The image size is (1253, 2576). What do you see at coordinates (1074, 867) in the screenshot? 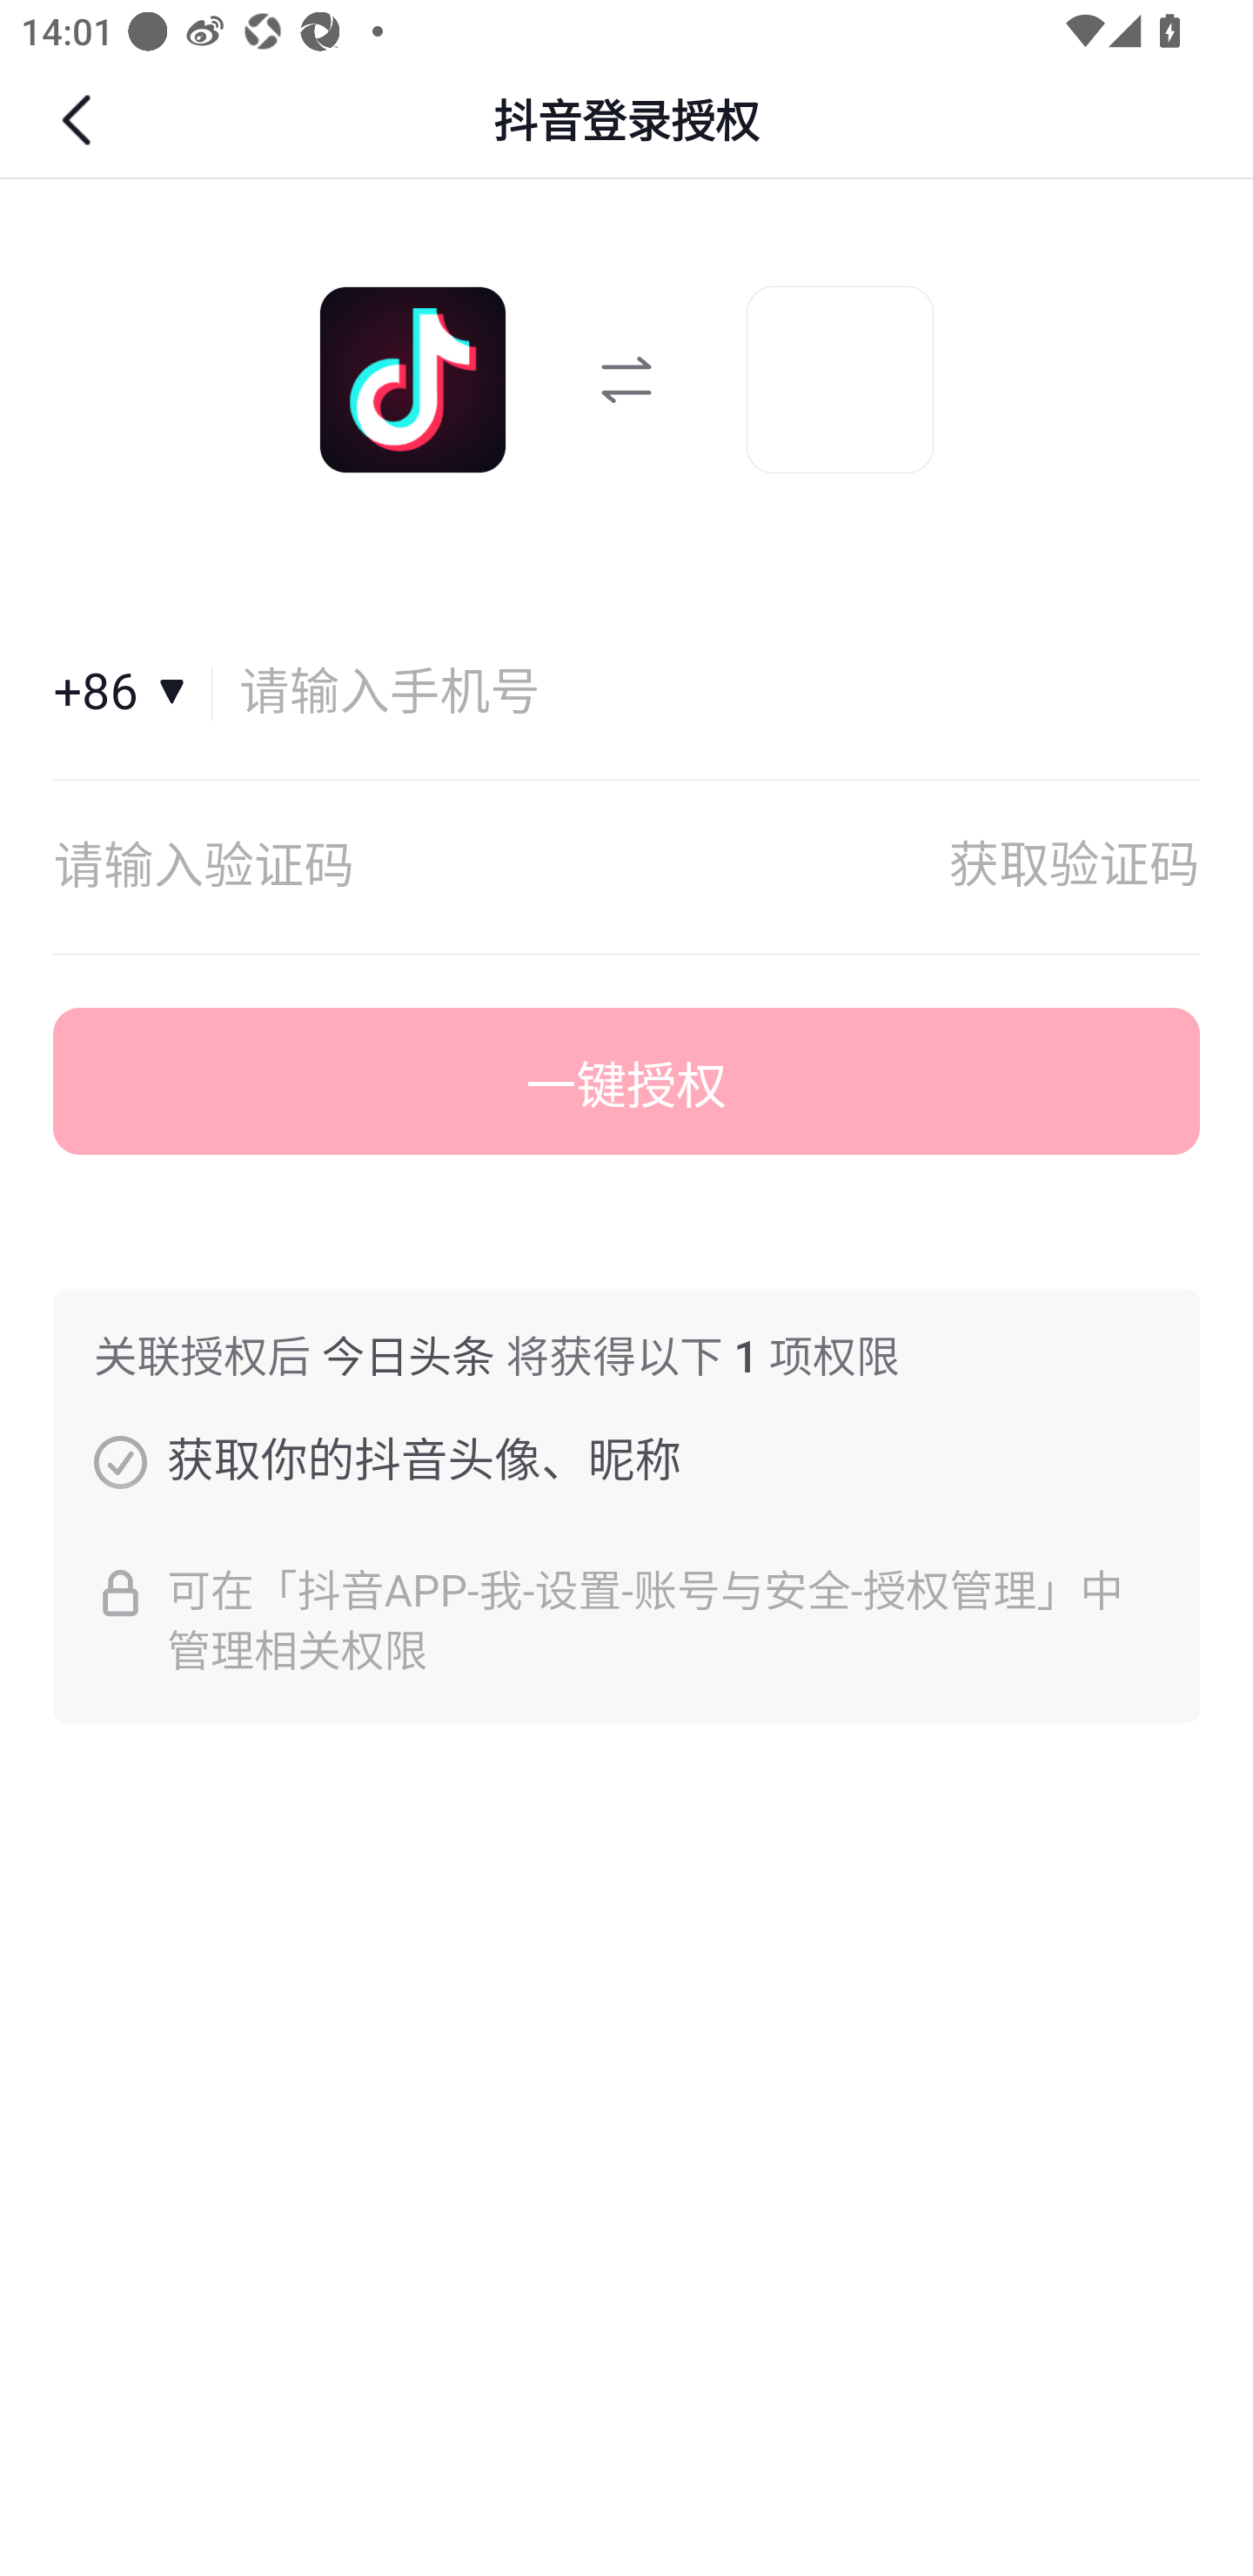
I see `获取验证码` at bounding box center [1074, 867].